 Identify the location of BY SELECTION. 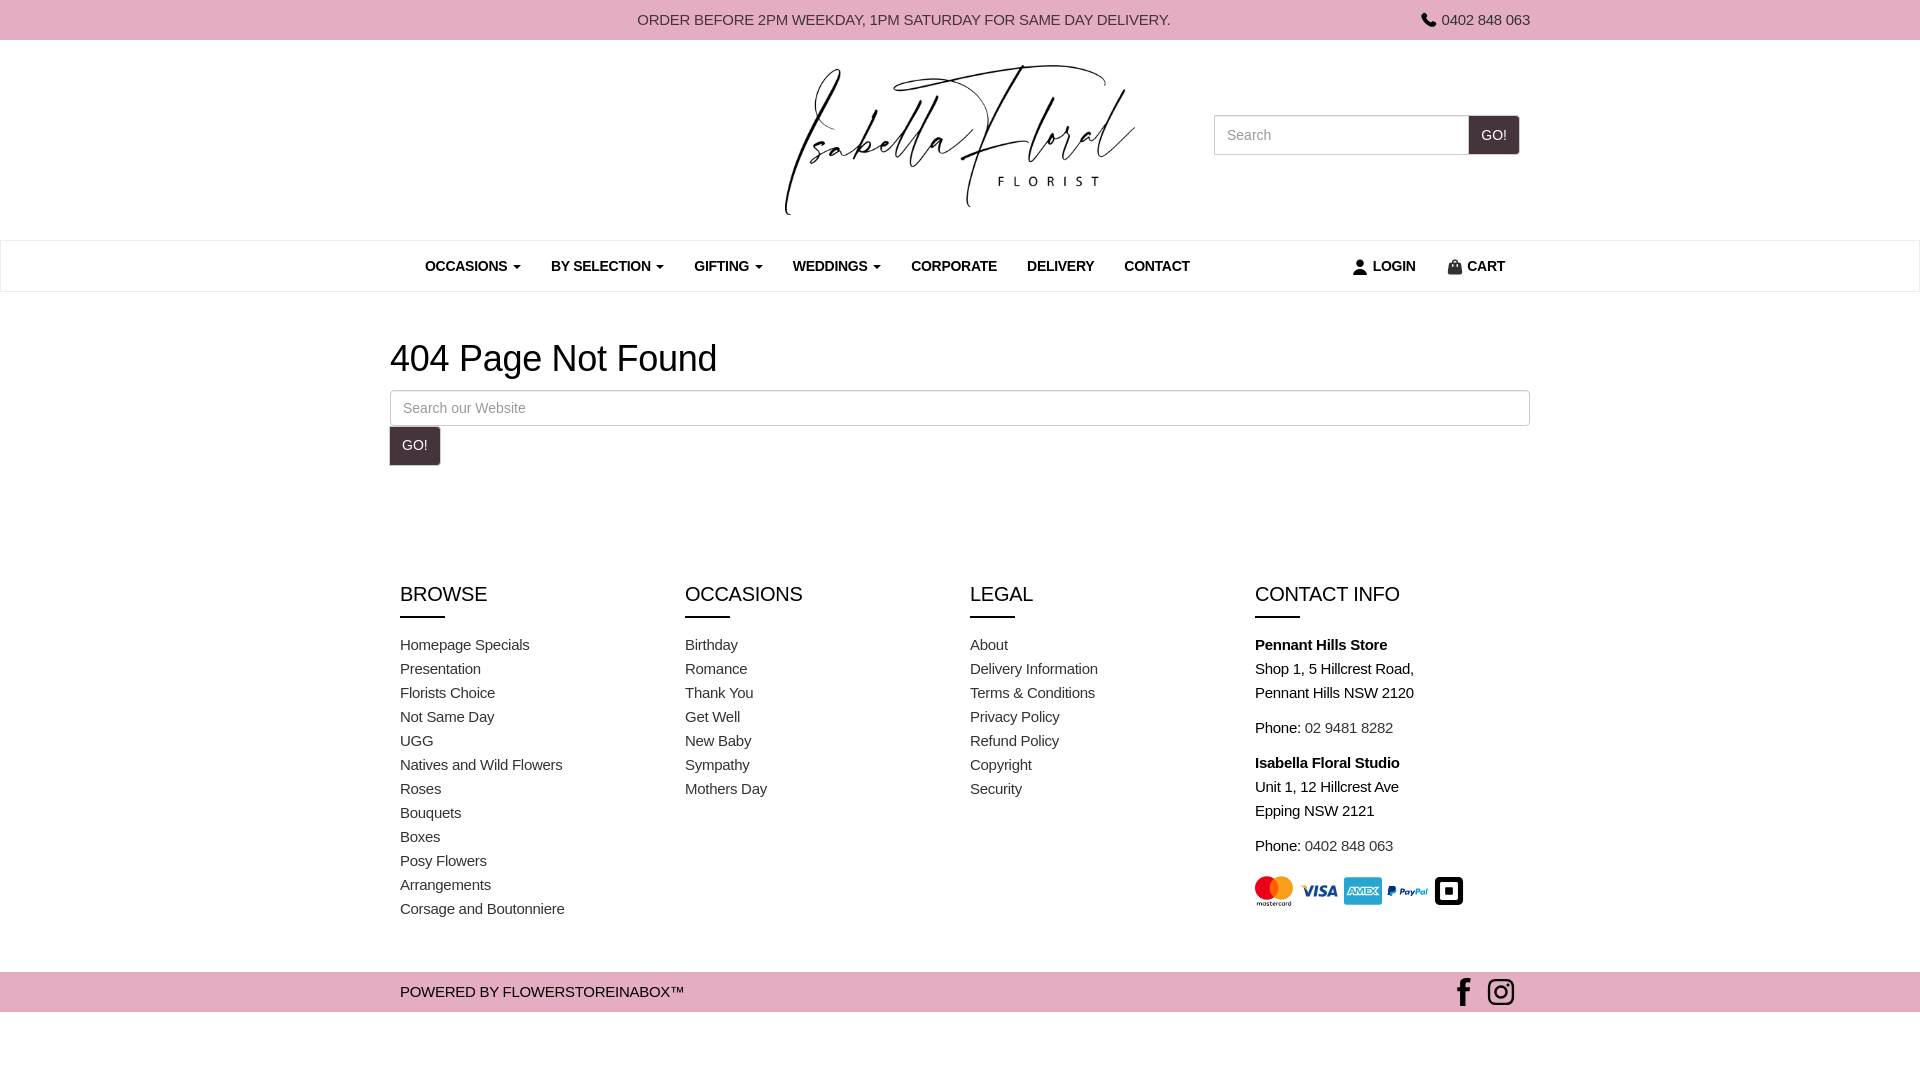
(608, 266).